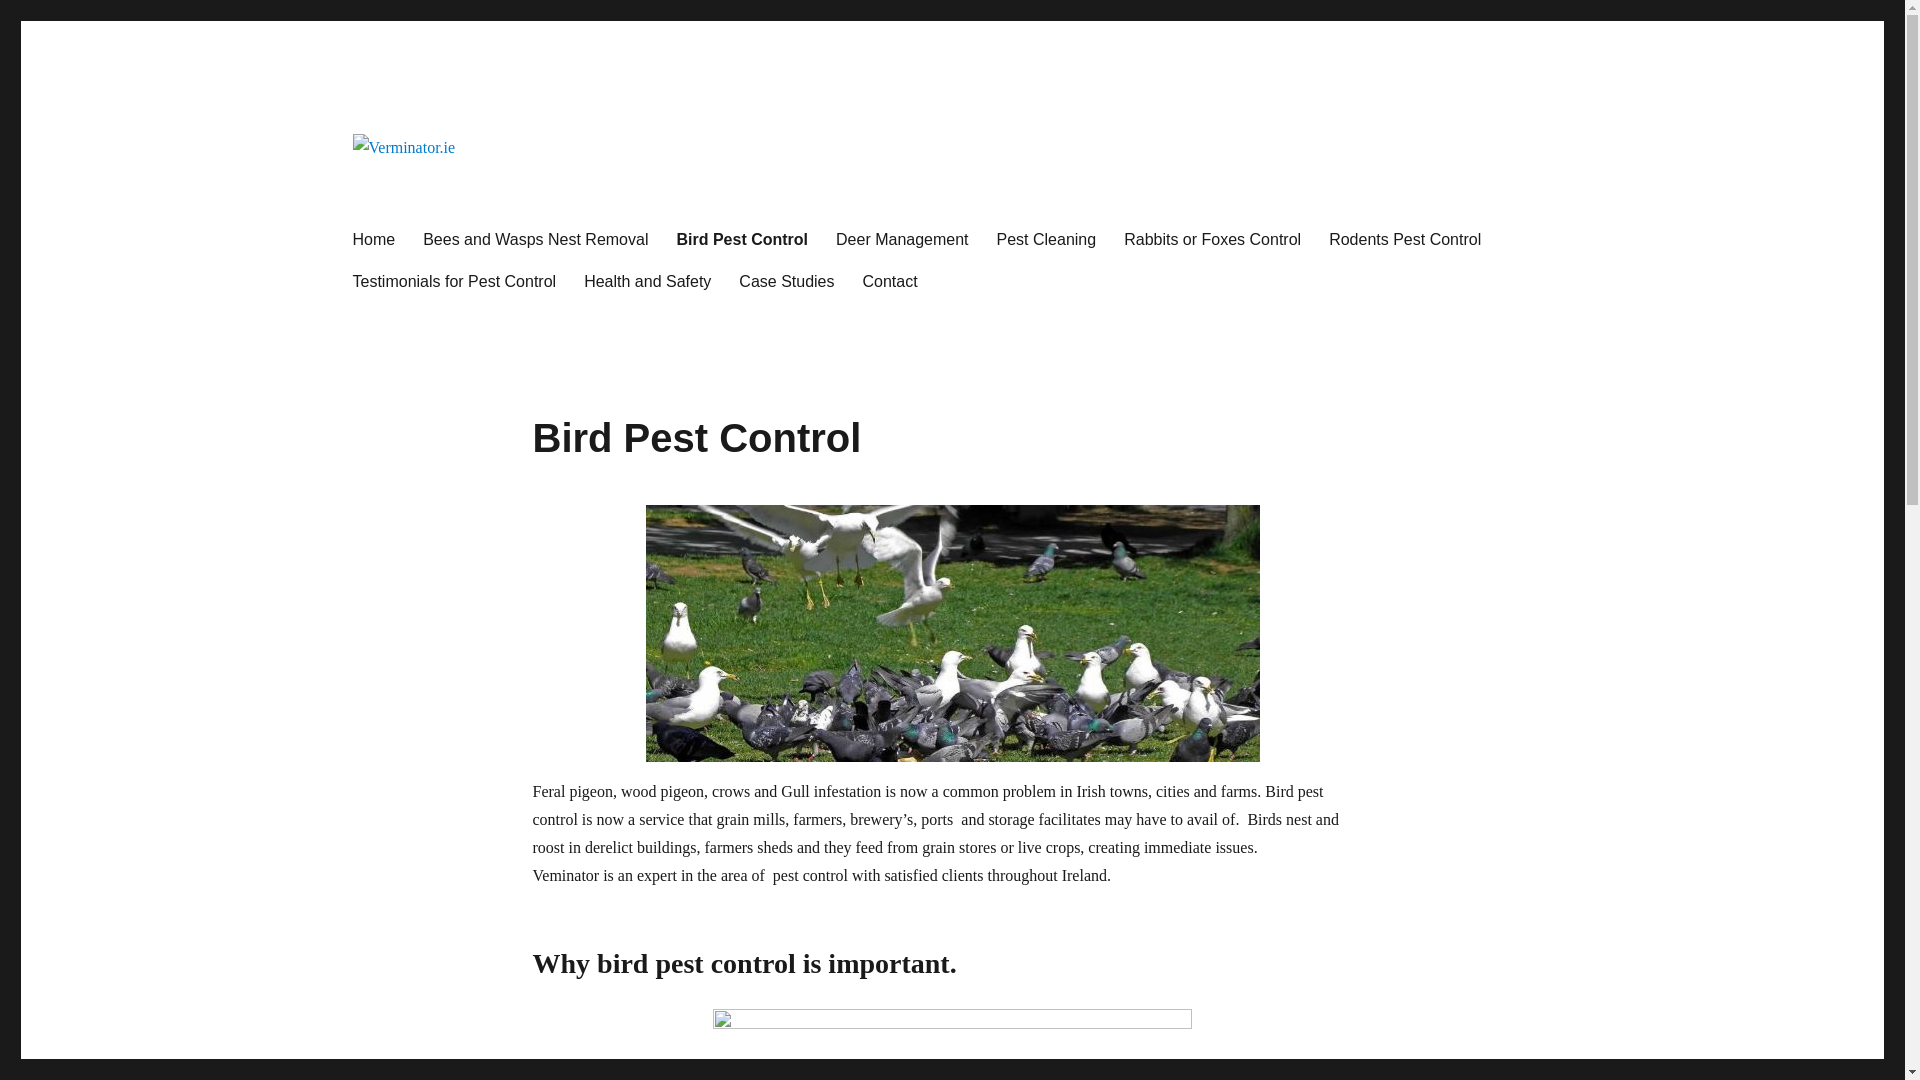  Describe the element at coordinates (890, 281) in the screenshot. I see `Contact` at that location.